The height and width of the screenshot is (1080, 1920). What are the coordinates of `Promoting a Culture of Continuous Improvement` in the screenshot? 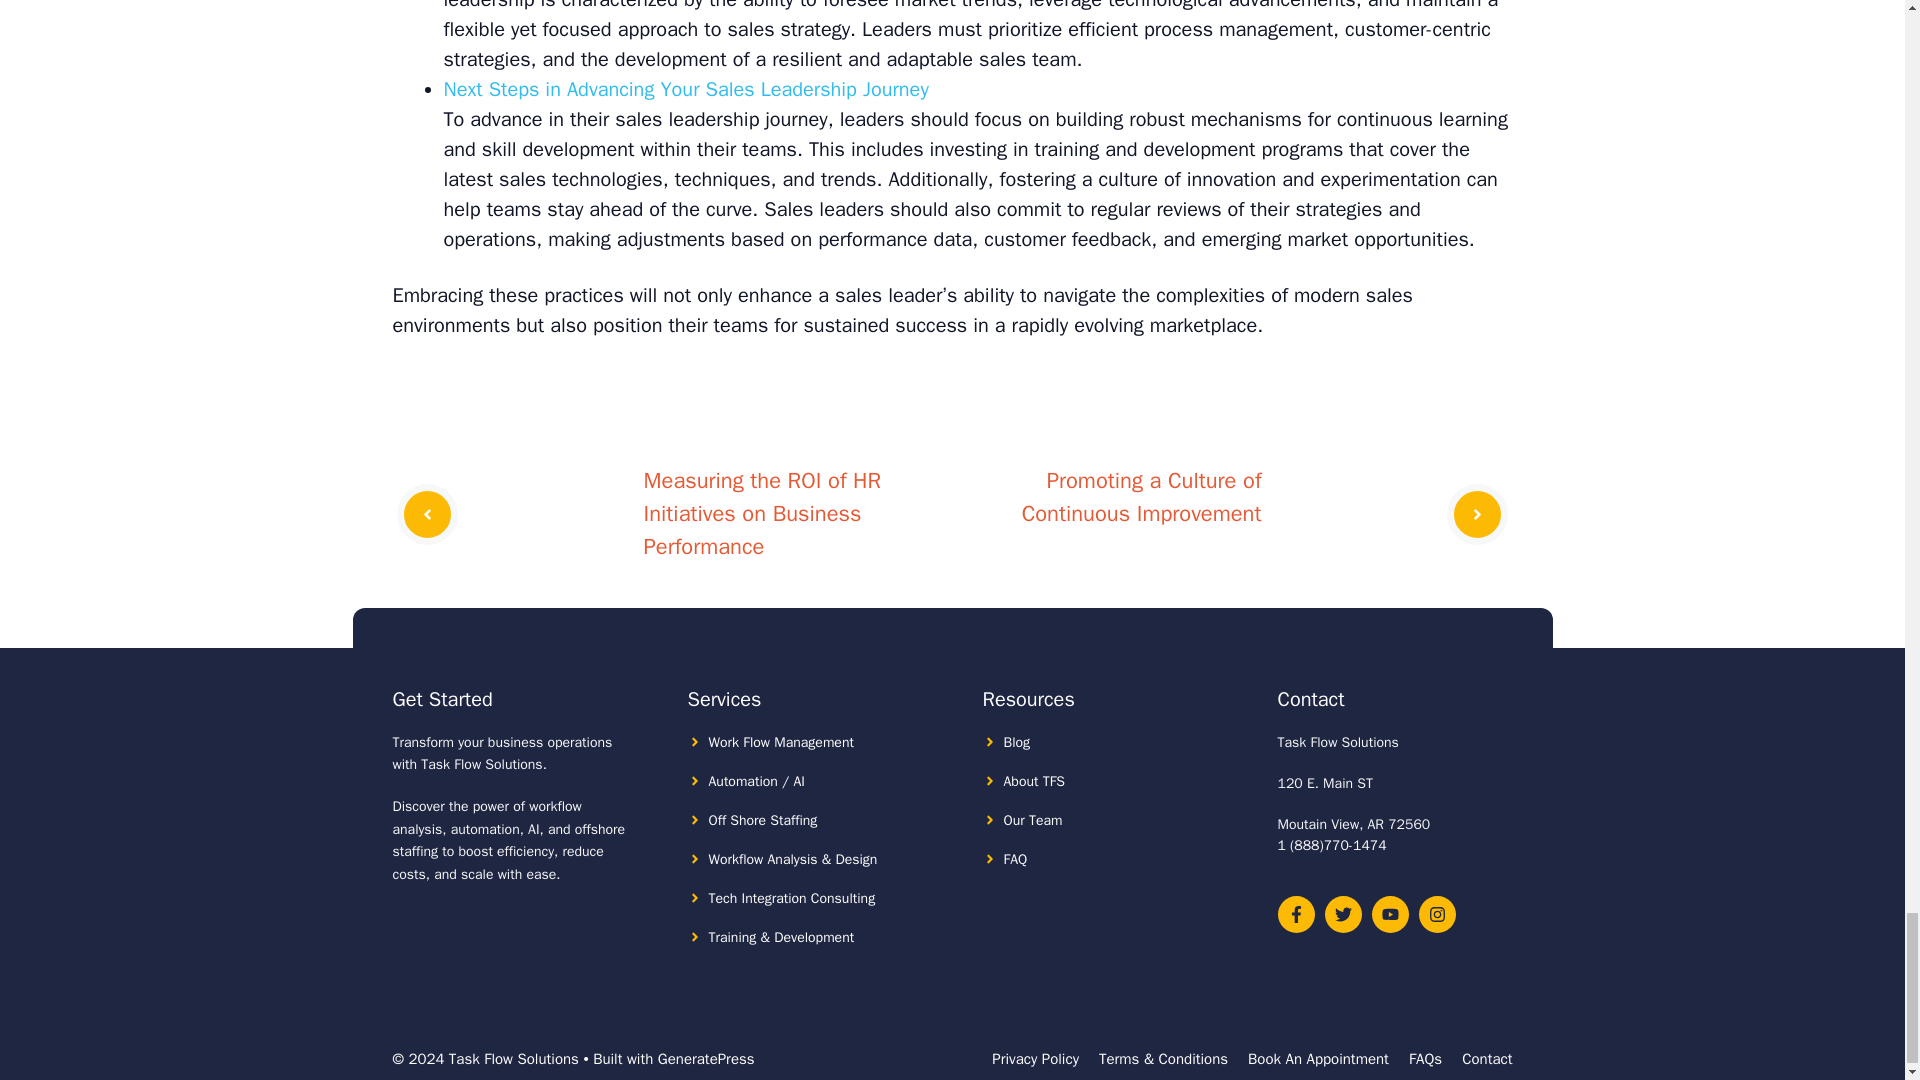 It's located at (1141, 497).